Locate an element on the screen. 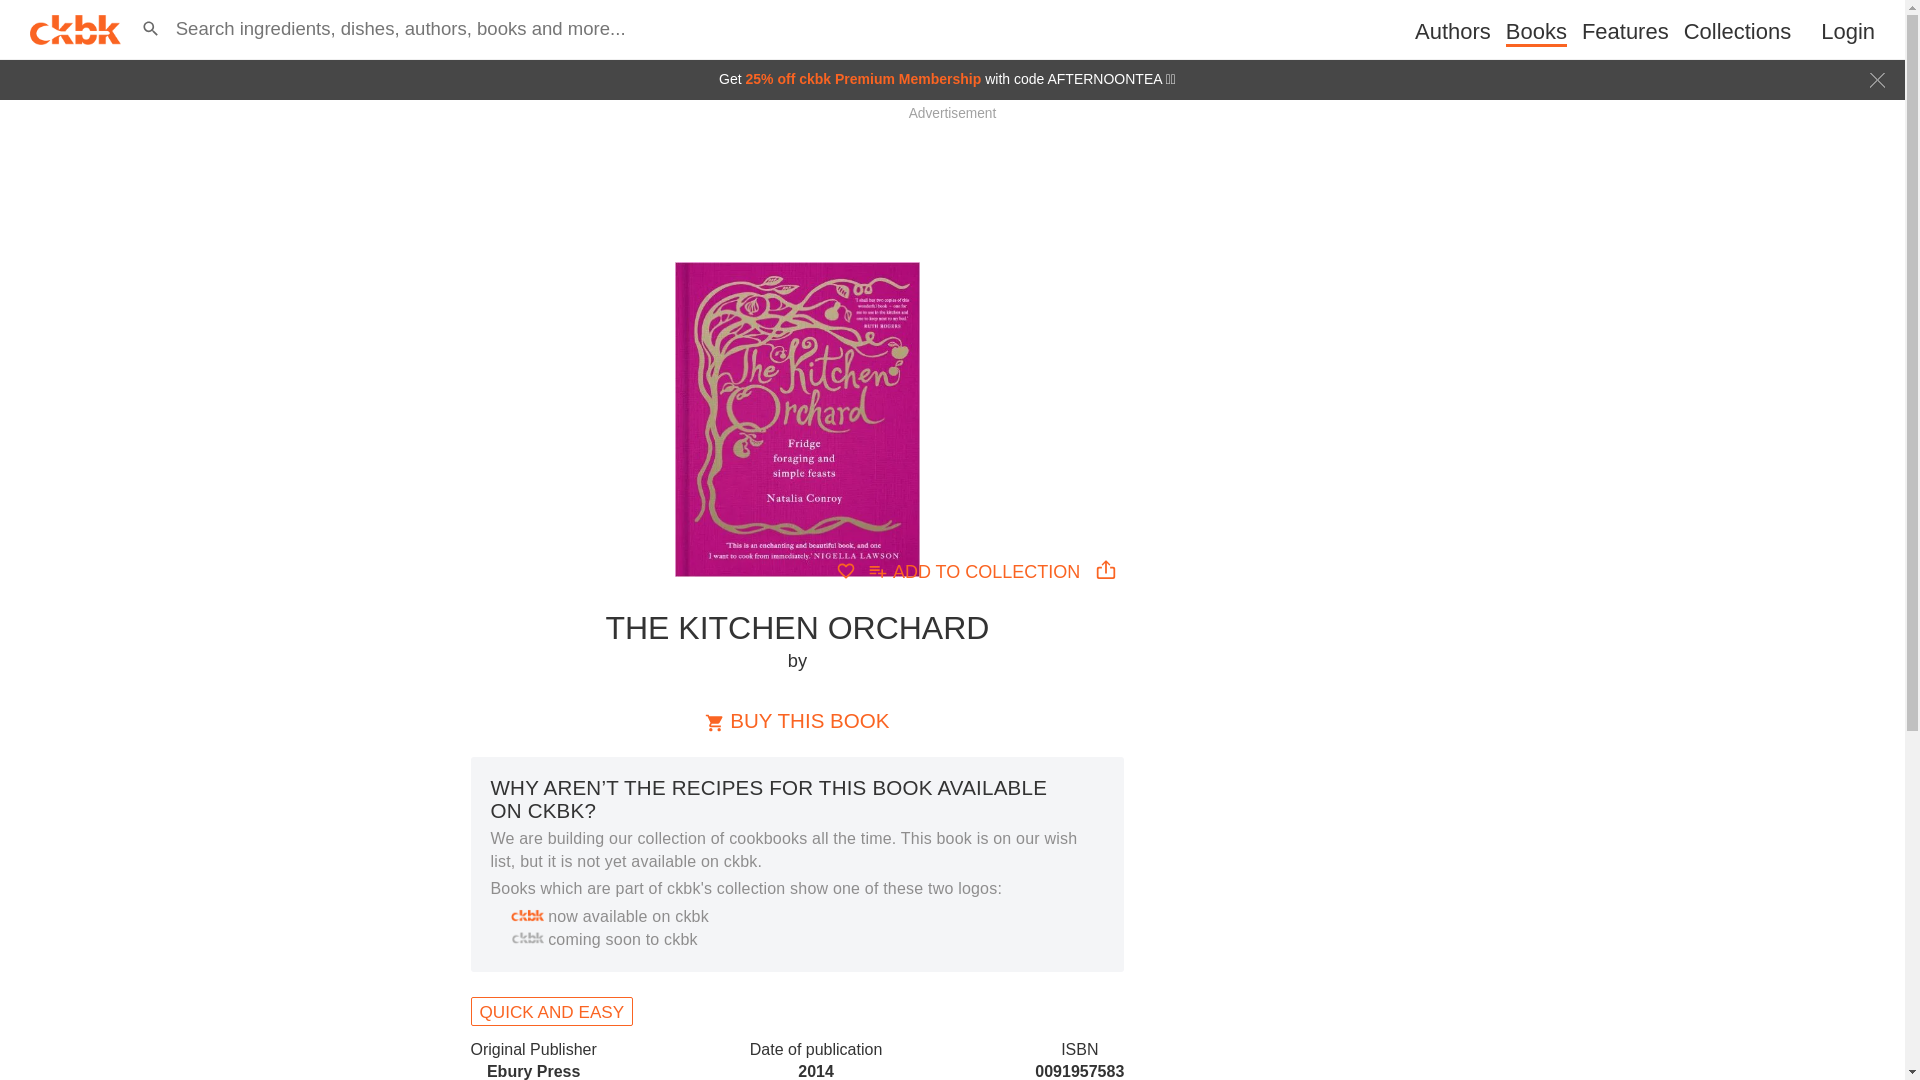 Image resolution: width=1920 pixels, height=1080 pixels. BUY THIS BOOK is located at coordinates (1536, 32).